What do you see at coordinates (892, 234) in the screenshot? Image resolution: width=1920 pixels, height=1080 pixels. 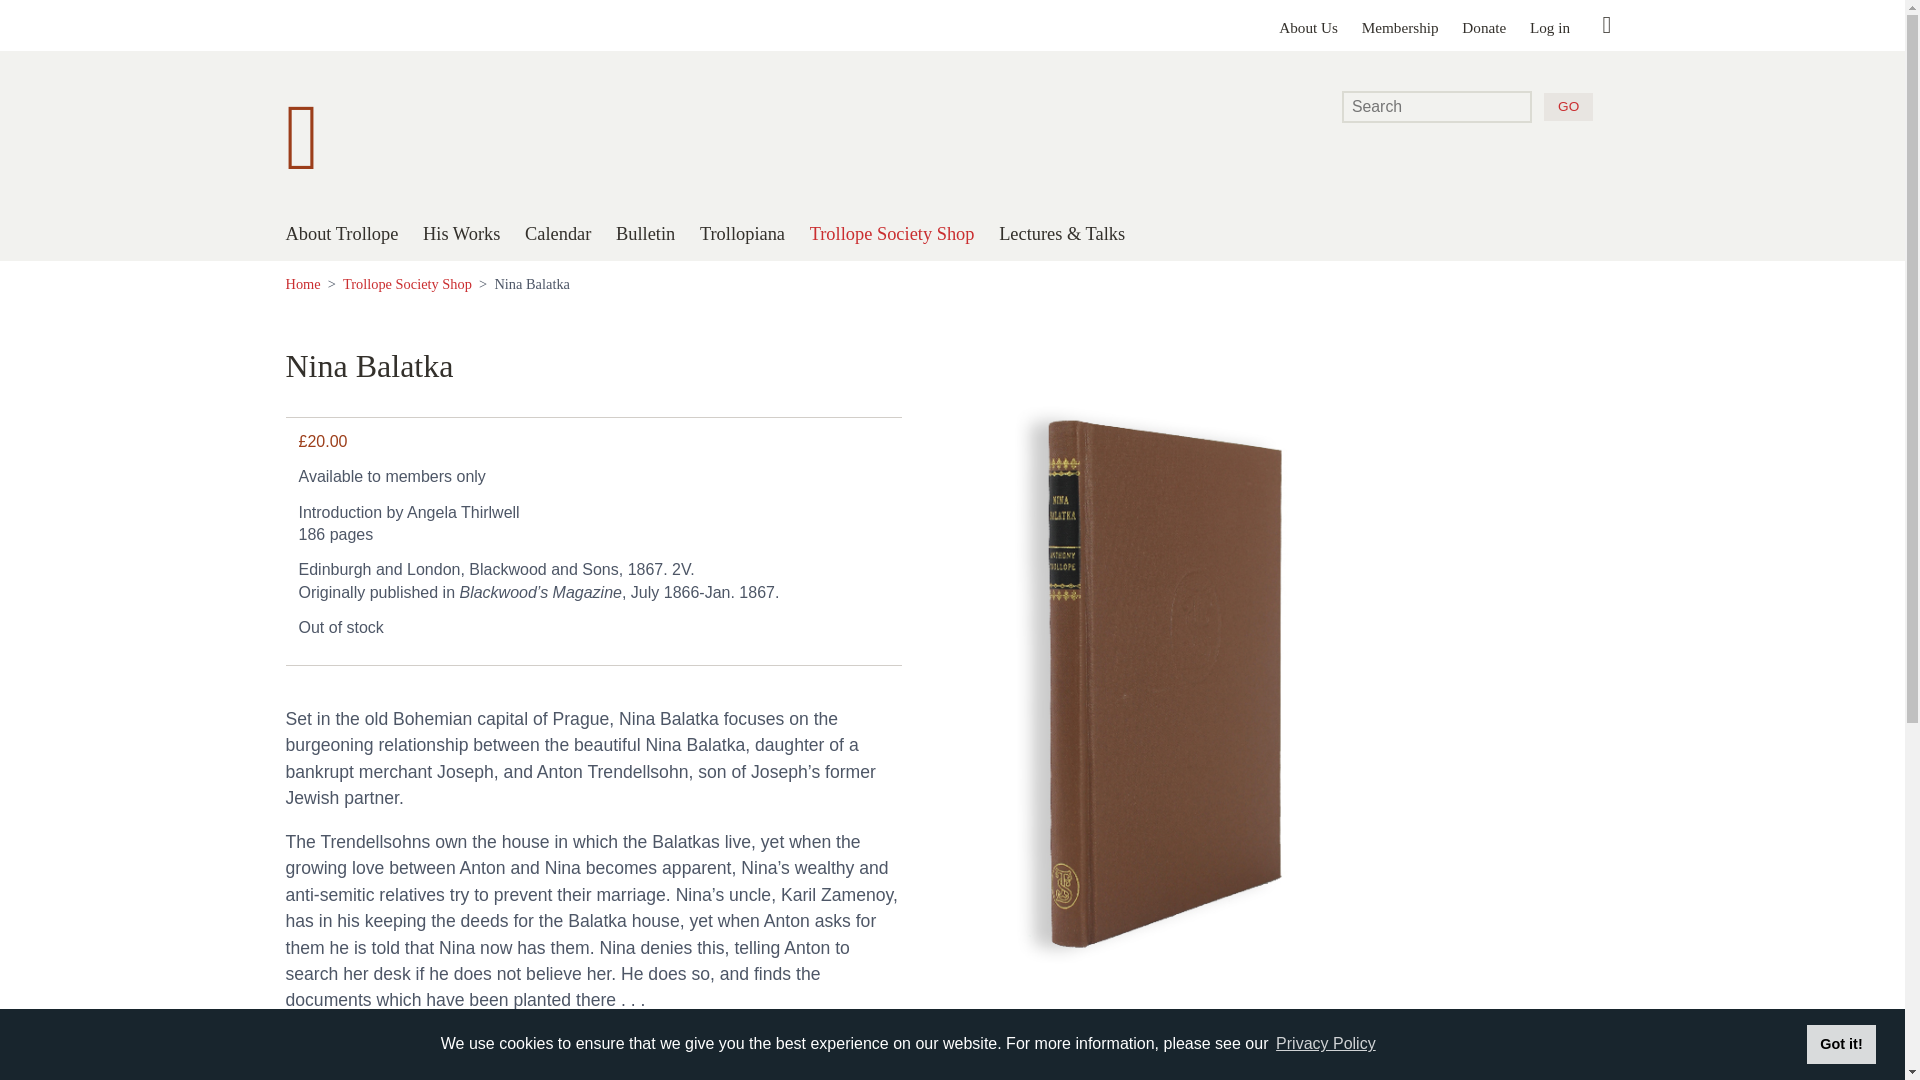 I see `Trollope Society Shop` at bounding box center [892, 234].